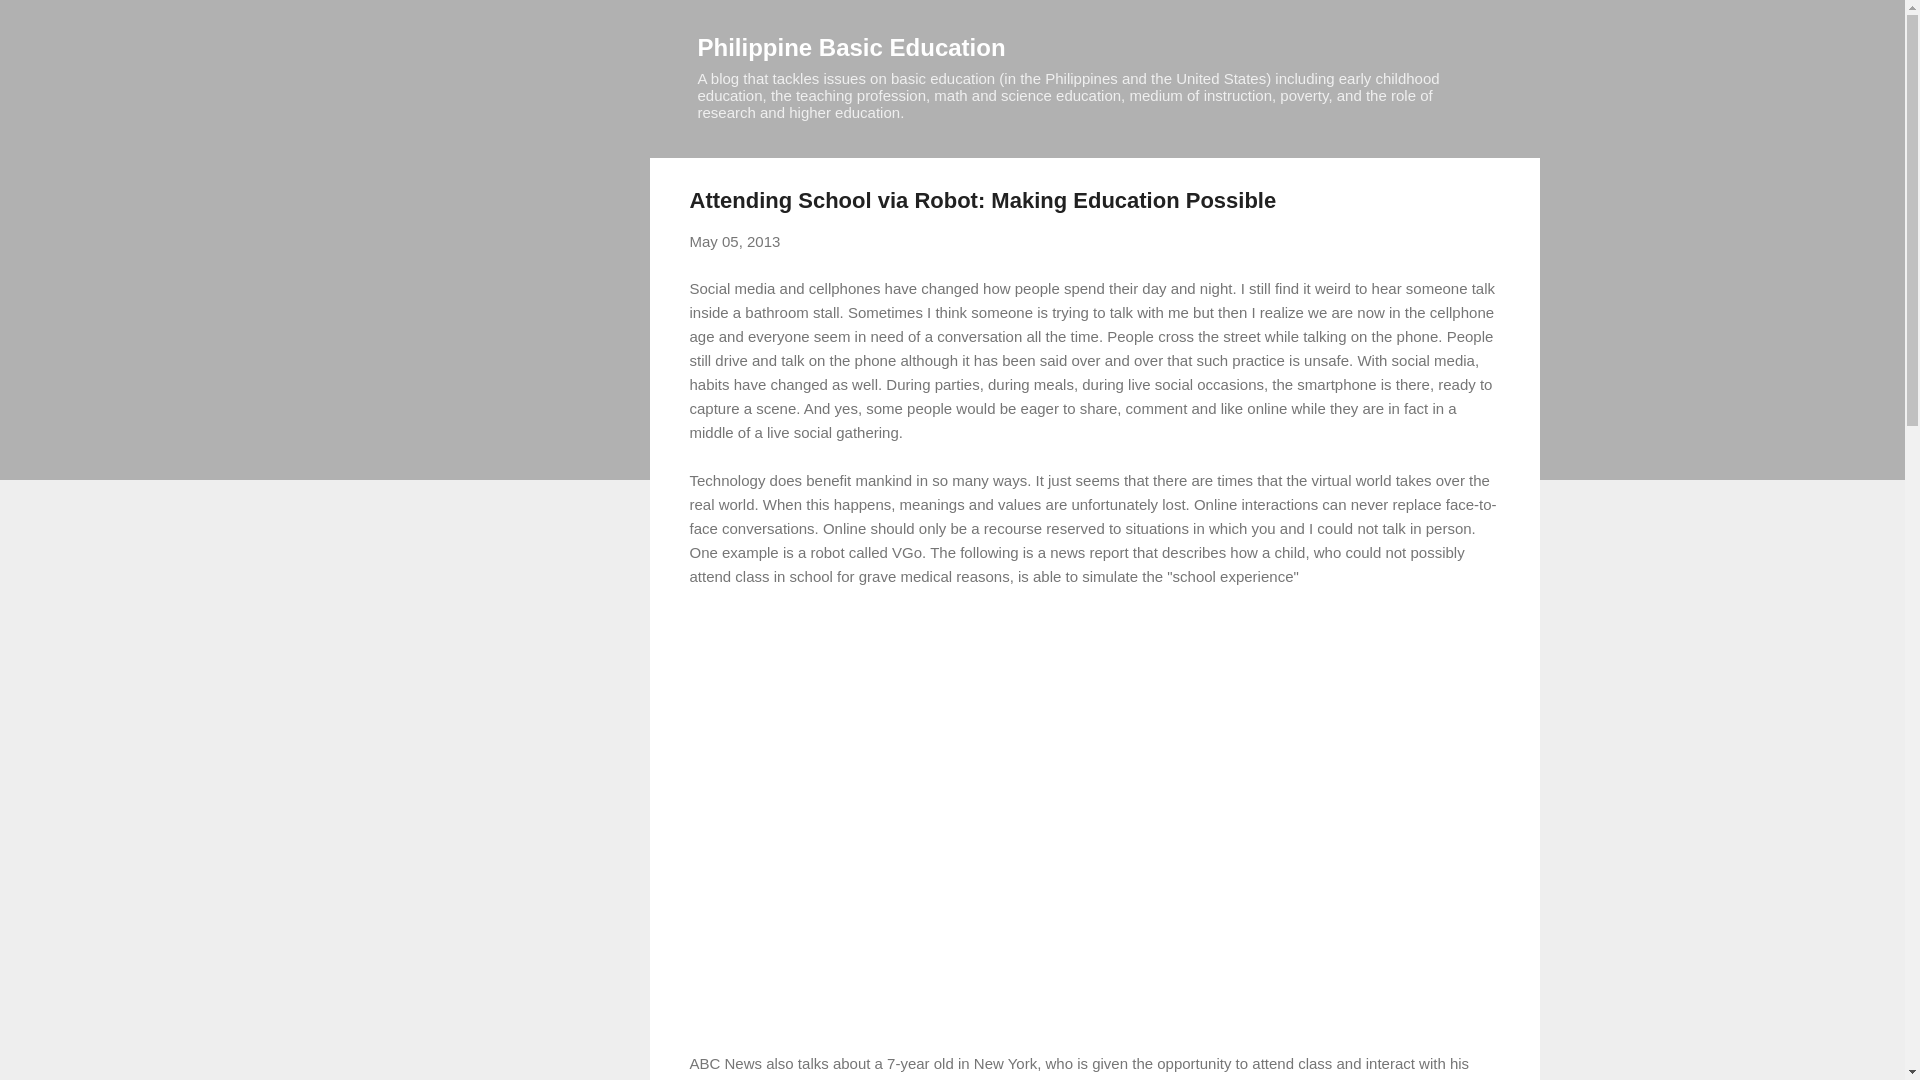 This screenshot has width=1920, height=1080. I want to click on Search, so click(39, 24).